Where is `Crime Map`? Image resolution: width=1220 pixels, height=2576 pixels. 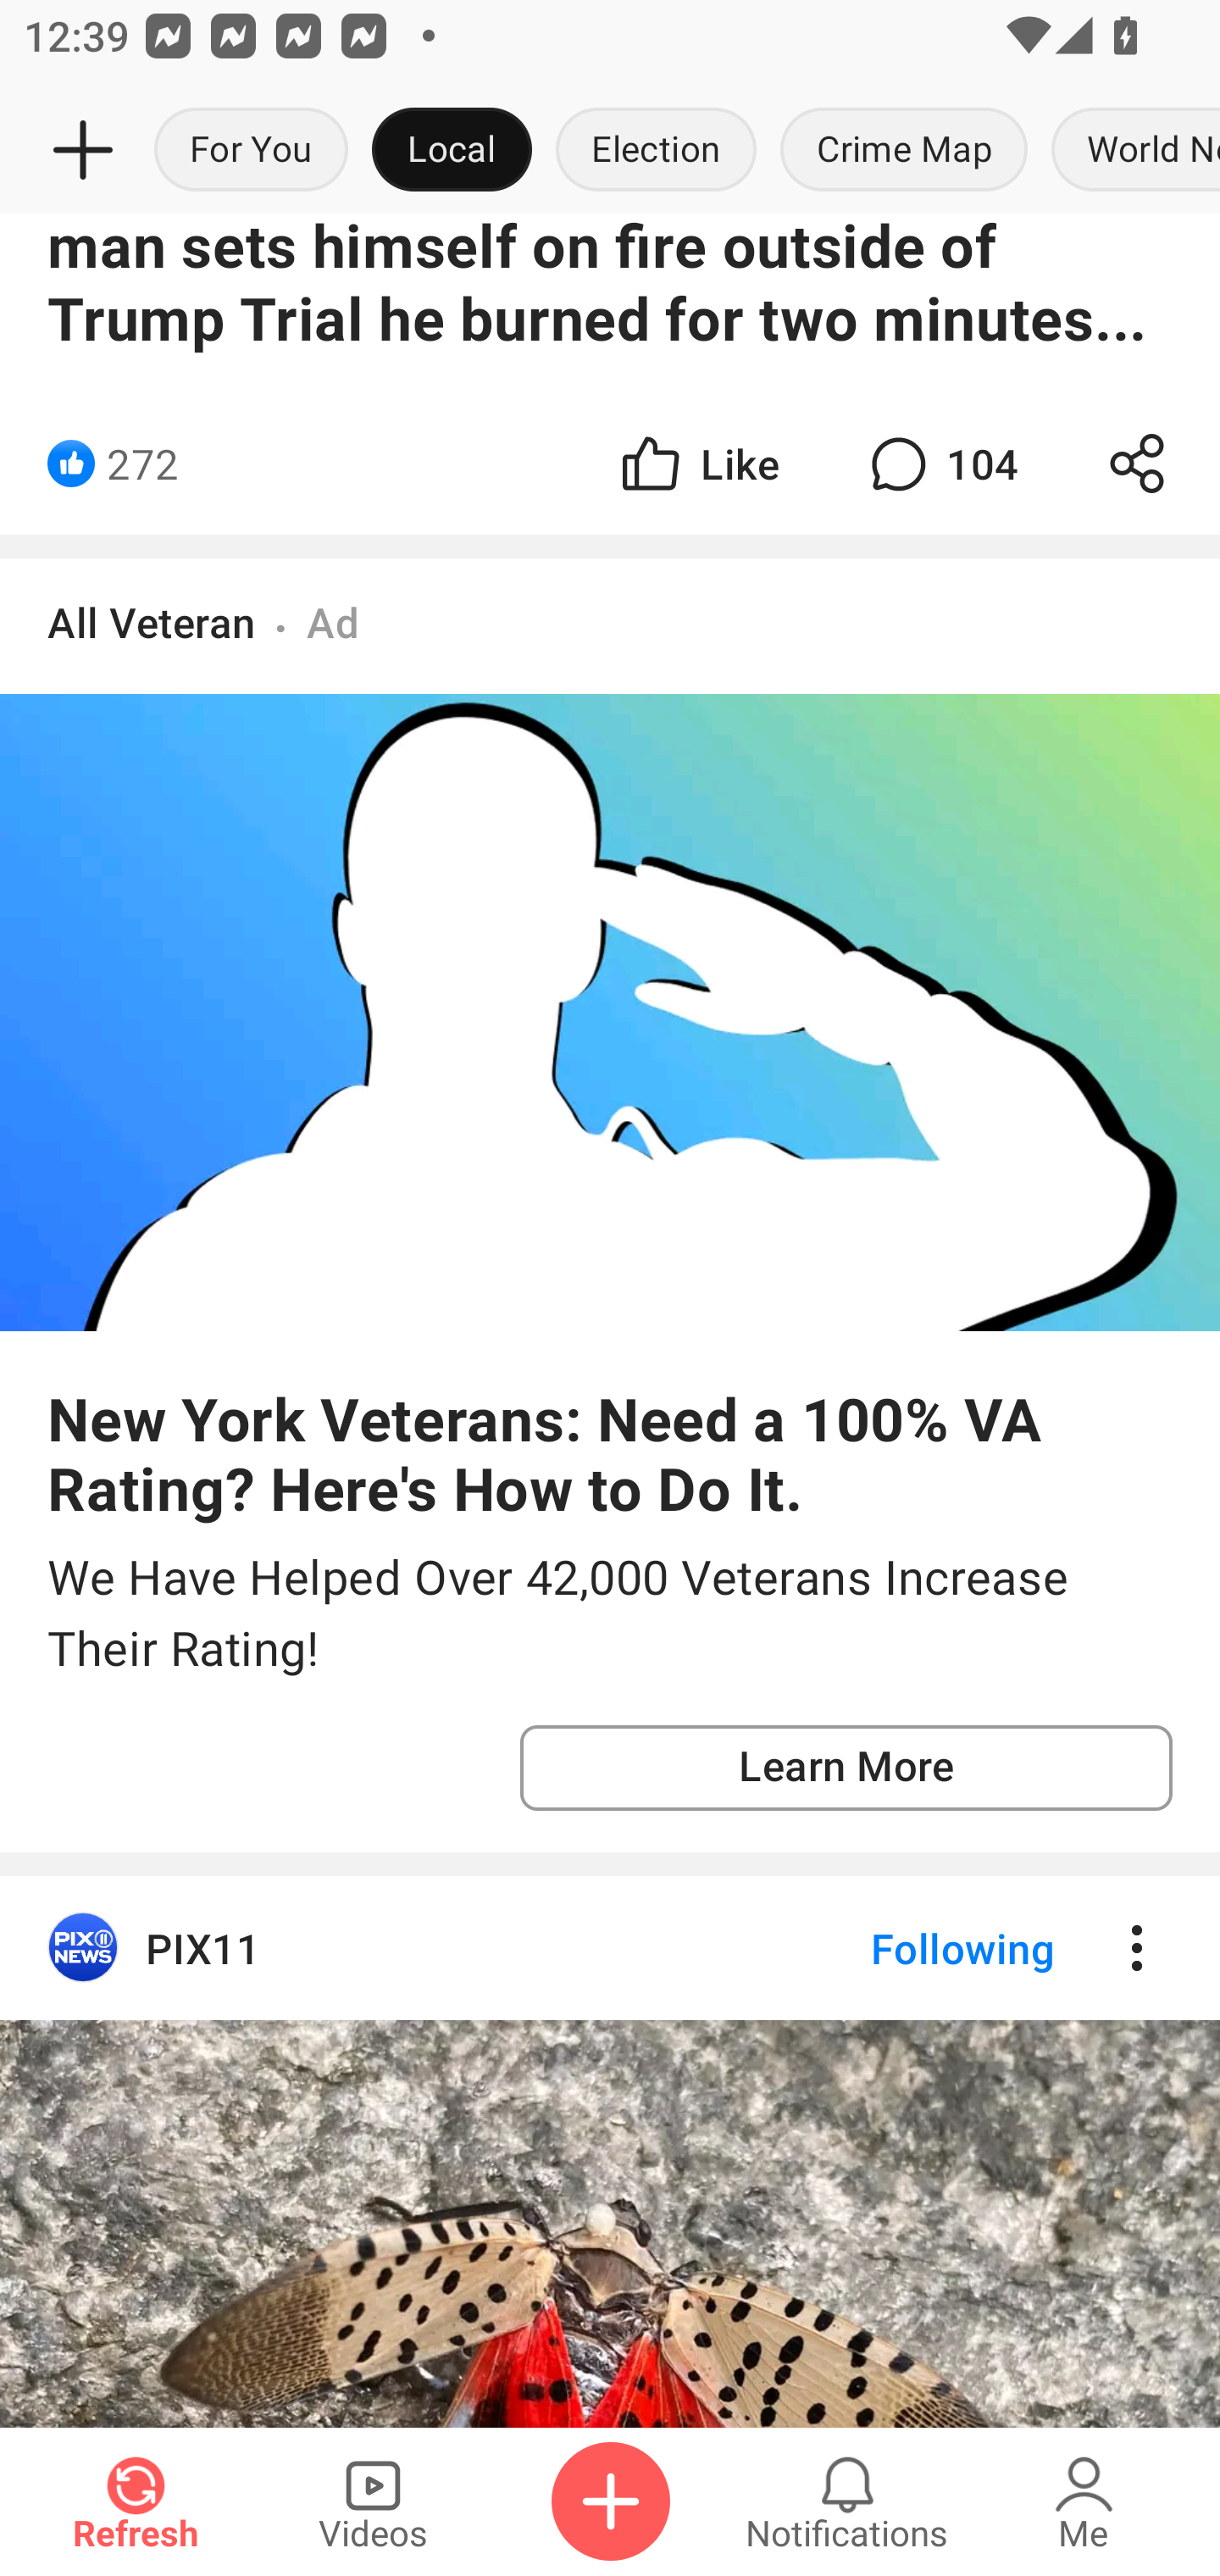
Crime Map is located at coordinates (903, 151).